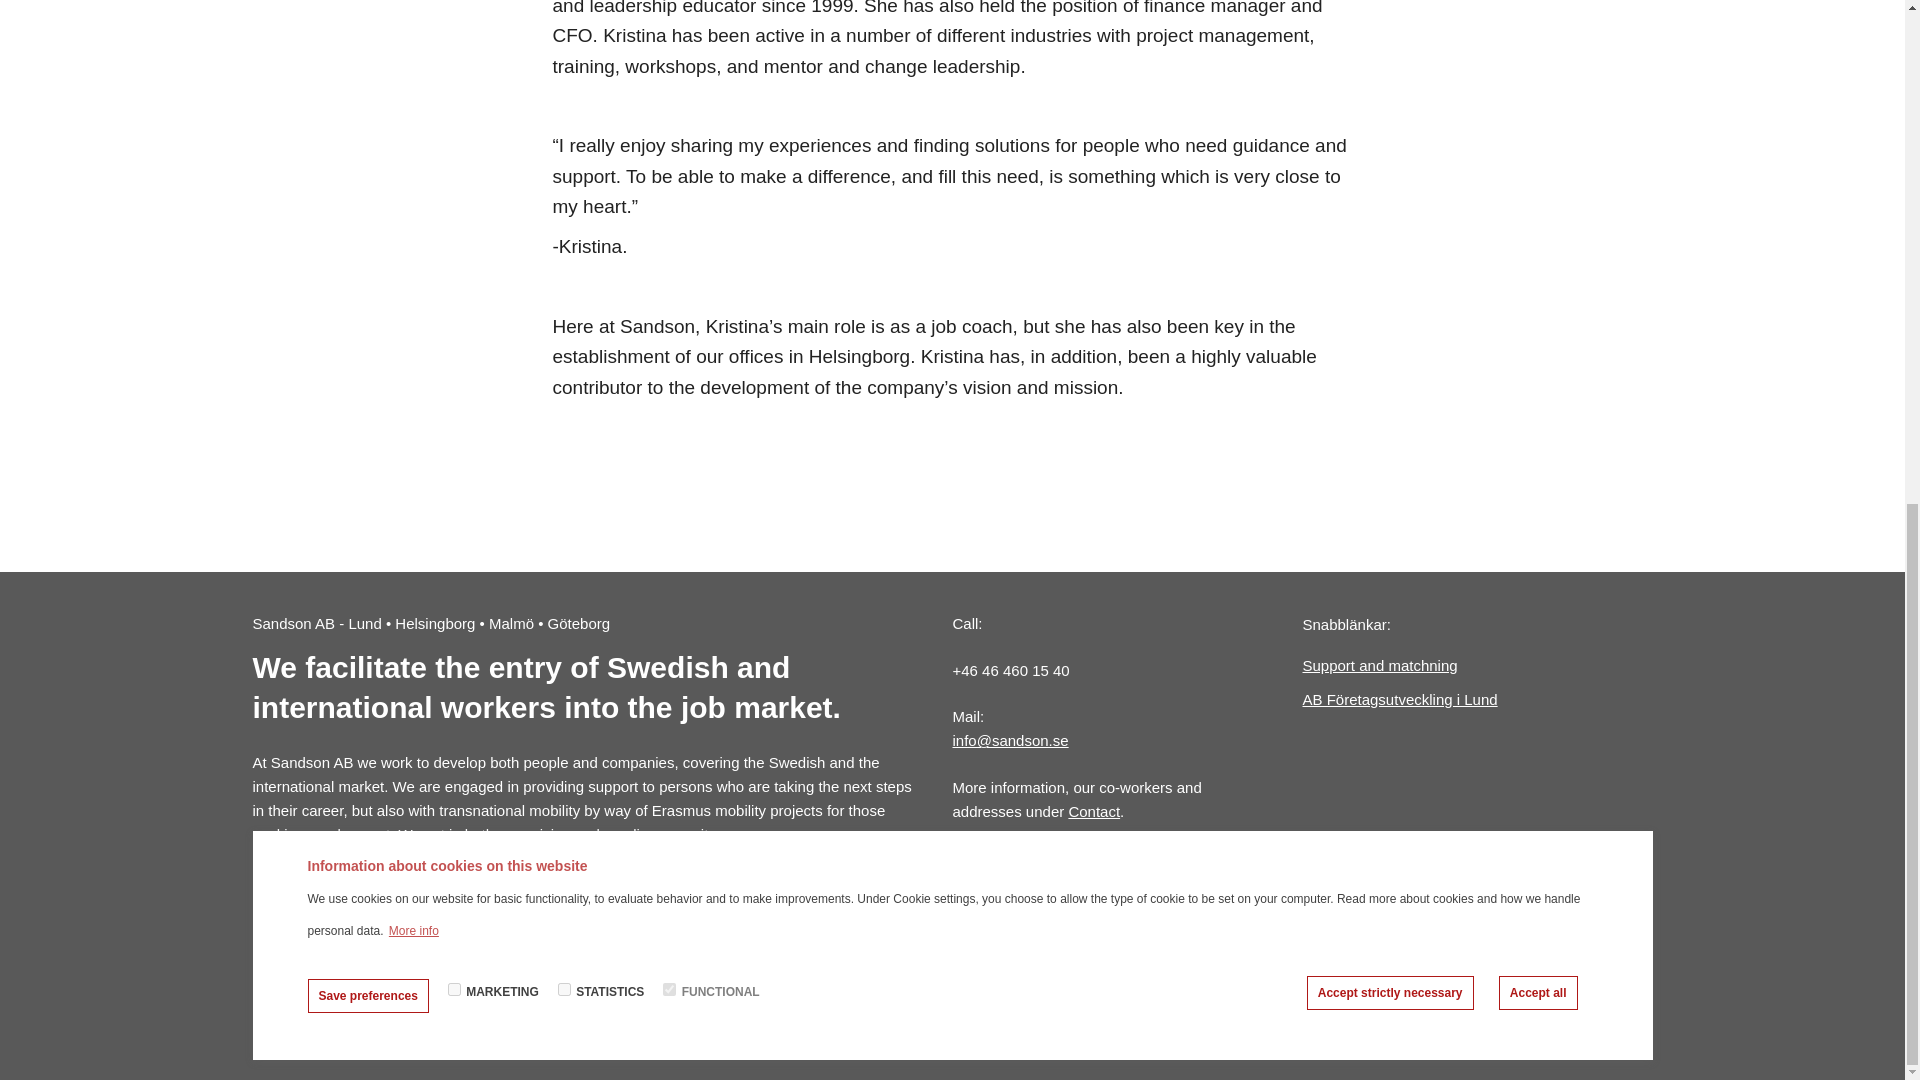  I want to click on Contact, so click(1093, 811).